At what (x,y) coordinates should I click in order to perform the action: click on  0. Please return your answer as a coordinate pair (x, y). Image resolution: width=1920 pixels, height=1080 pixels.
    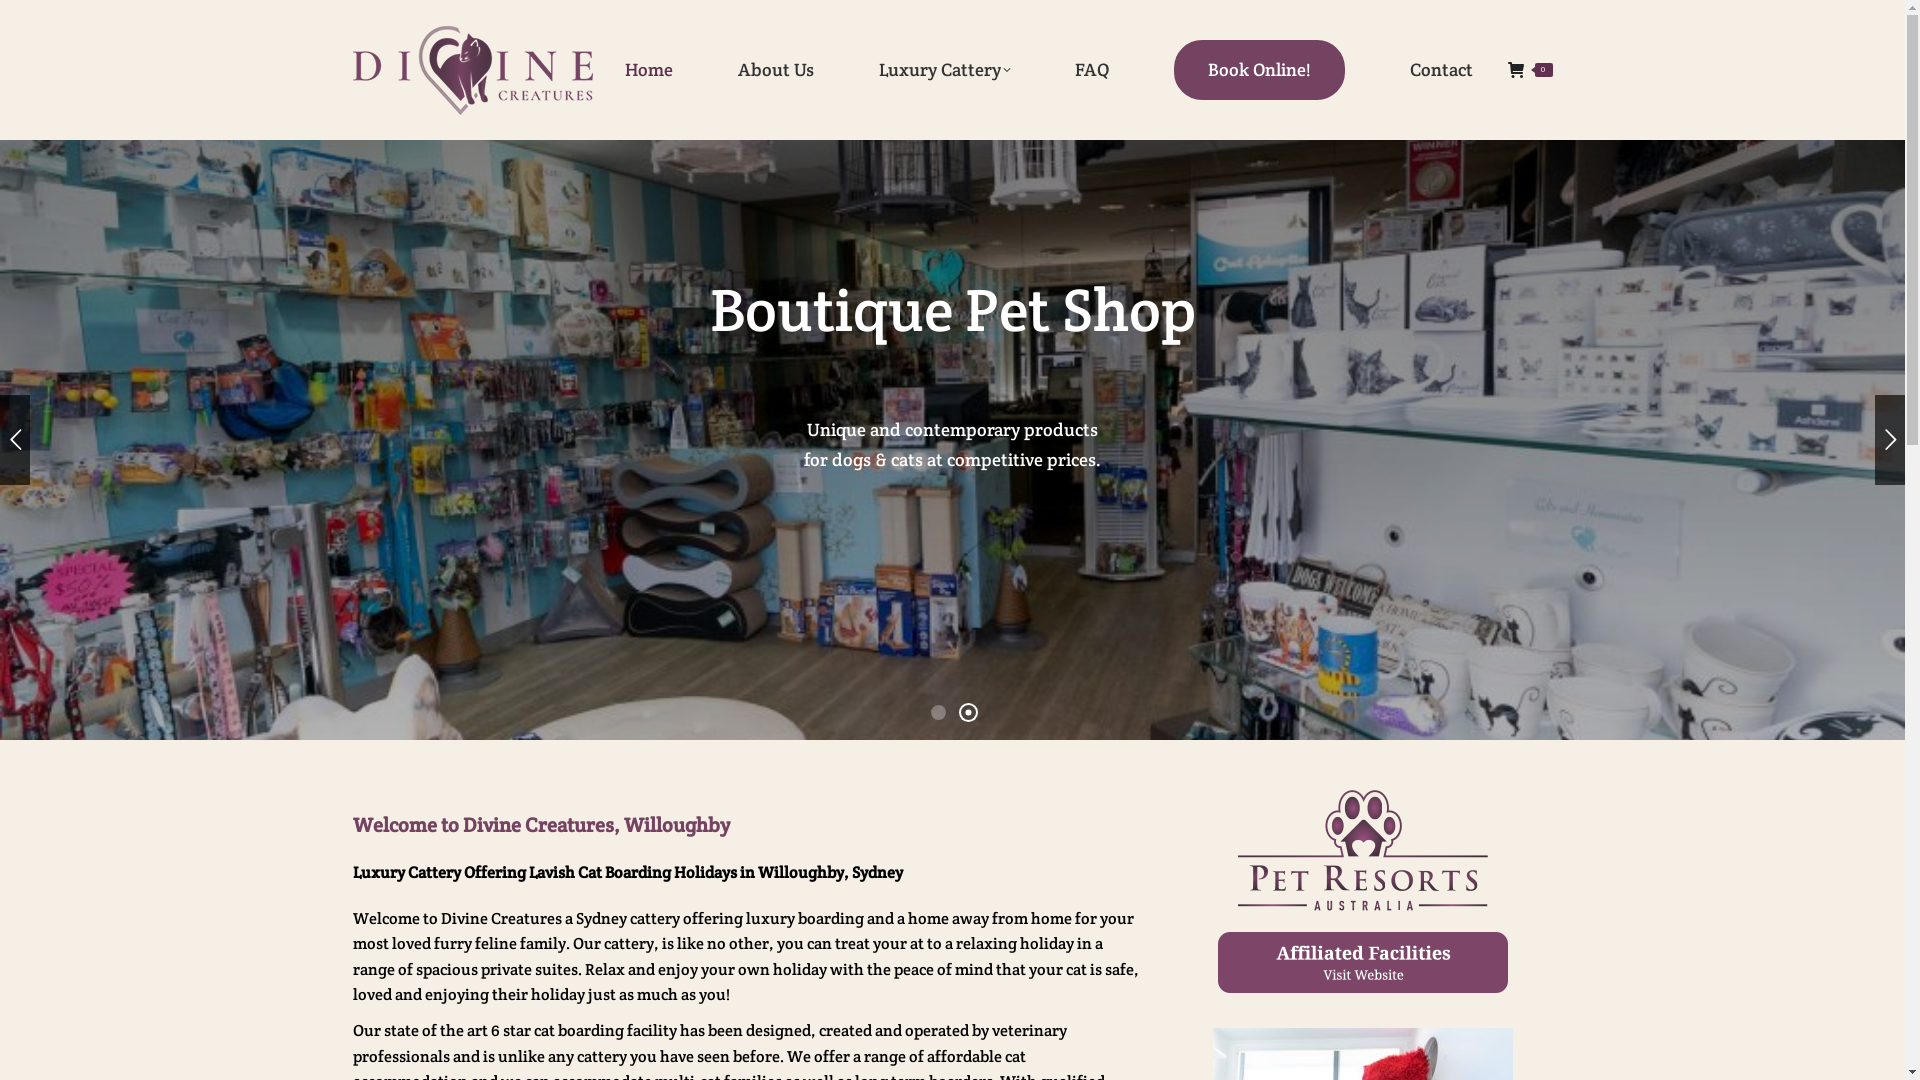
    Looking at the image, I should click on (1530, 70).